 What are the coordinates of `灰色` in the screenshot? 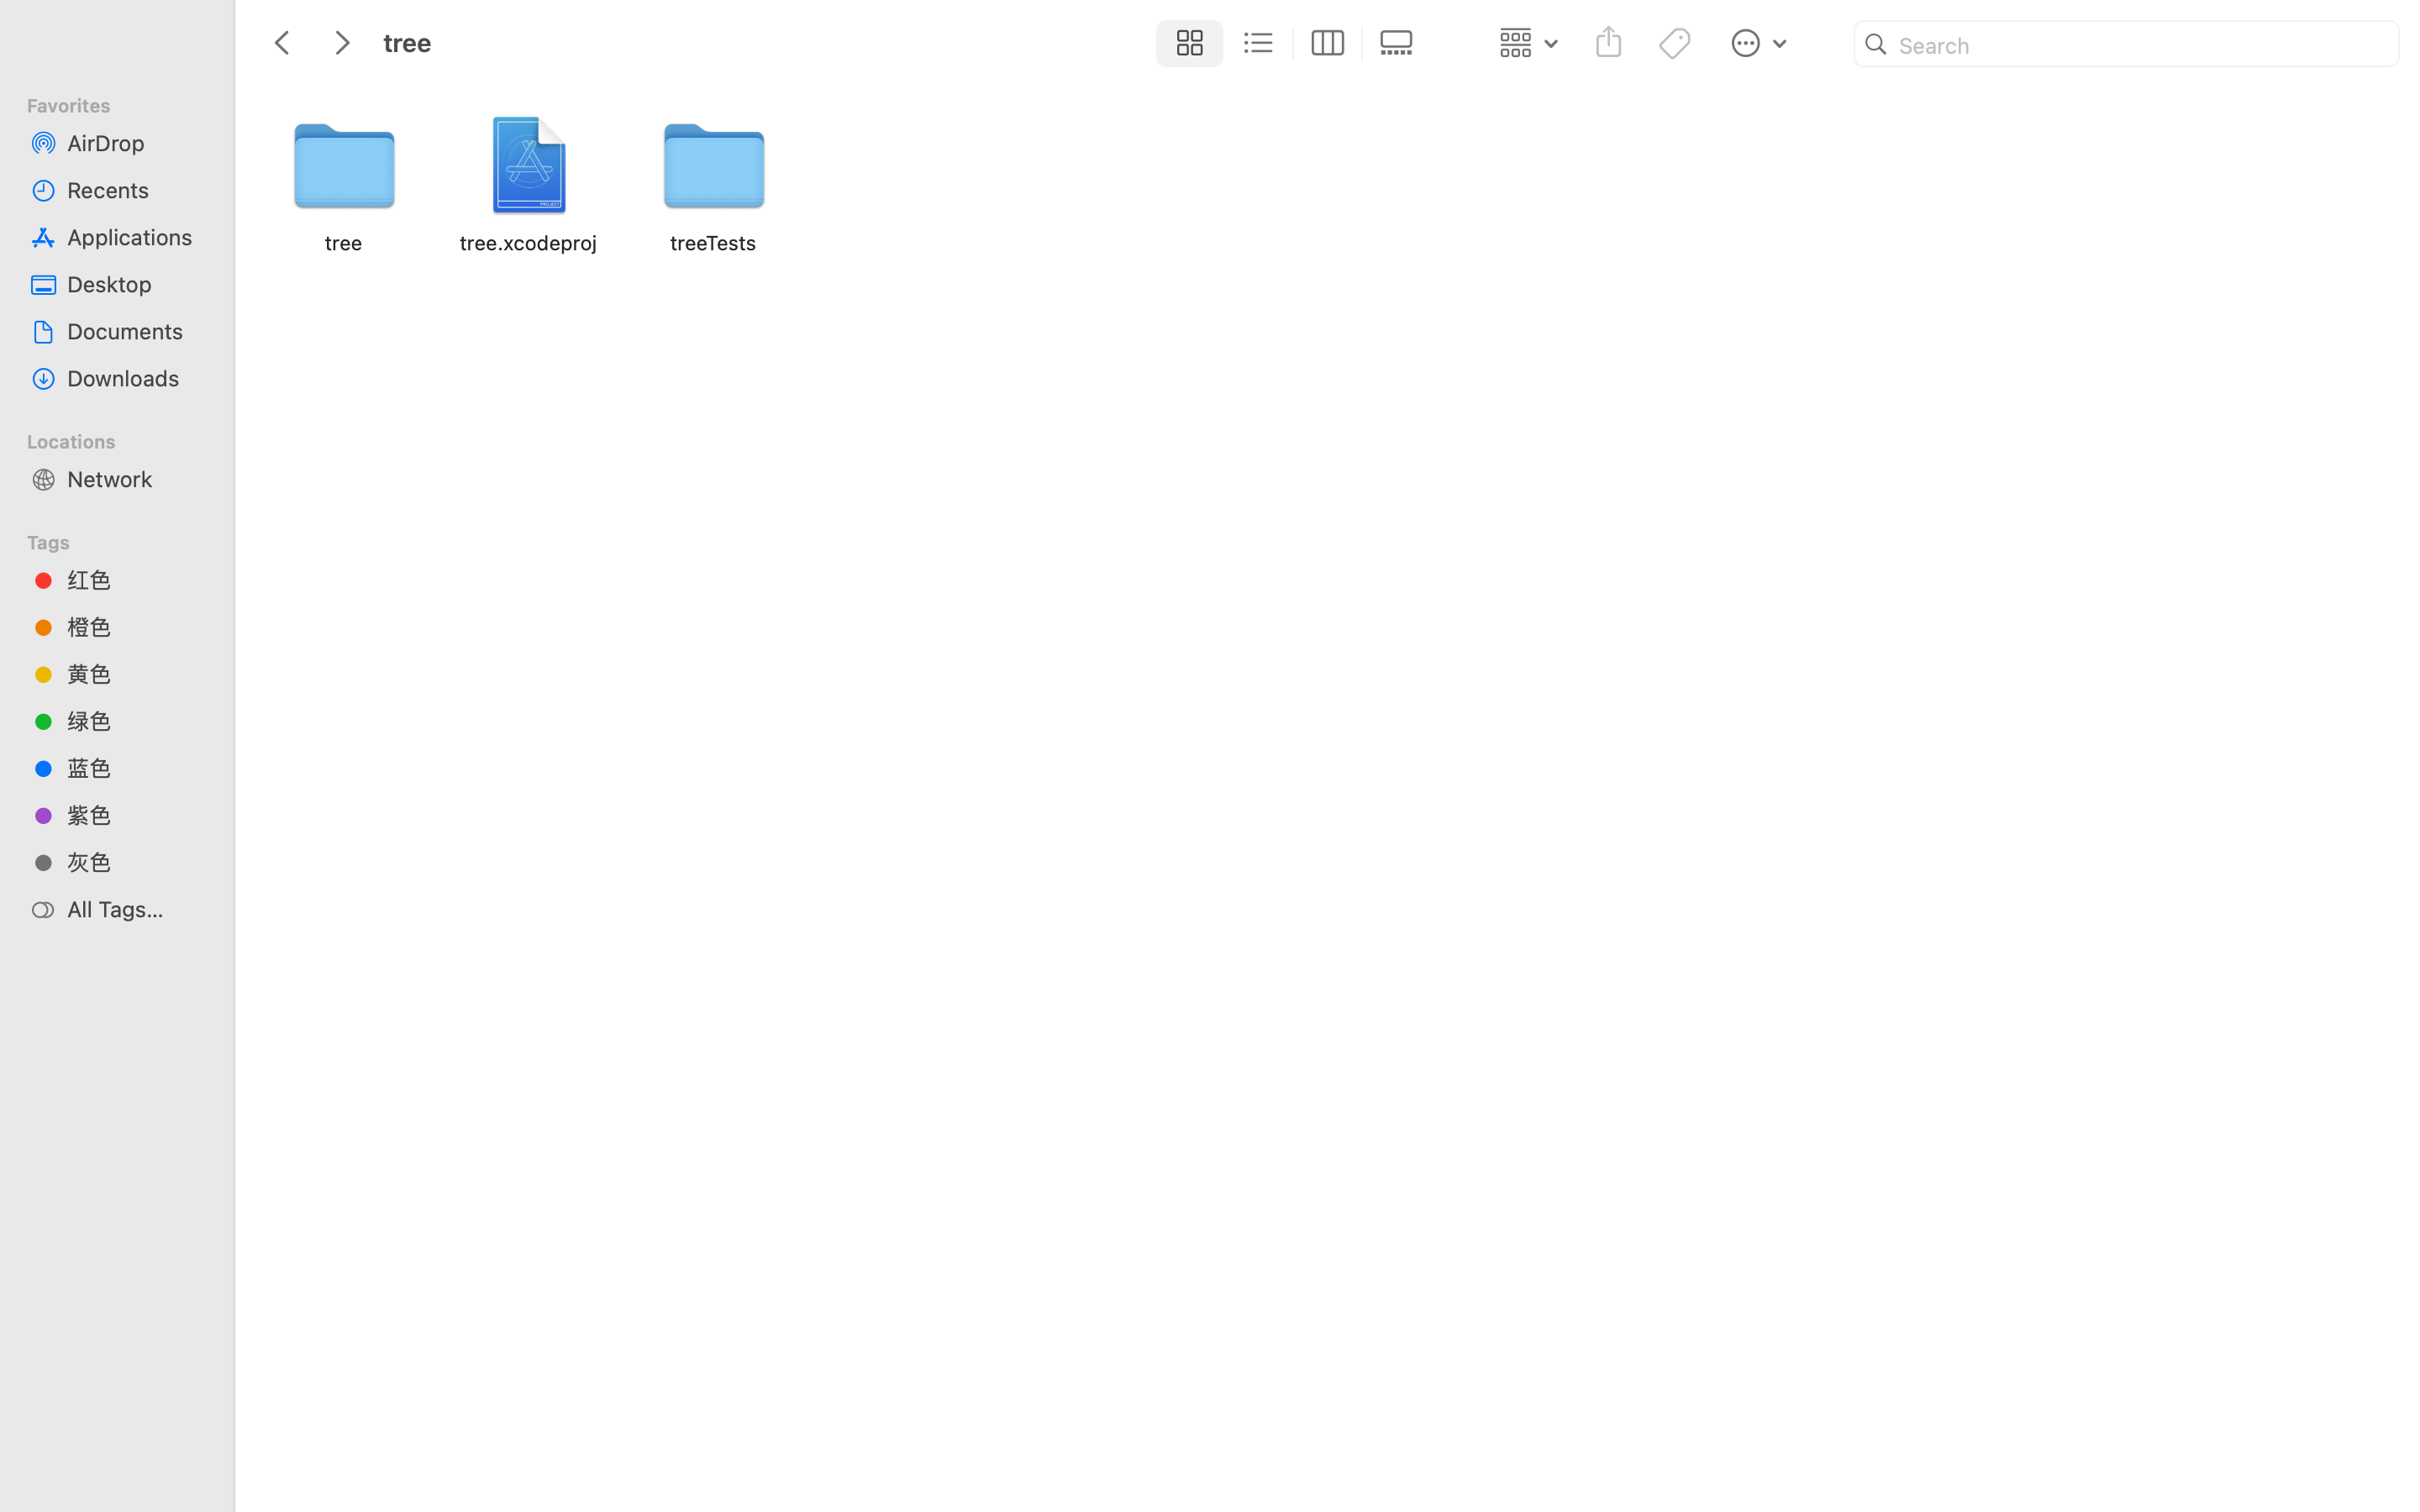 It's located at (135, 862).